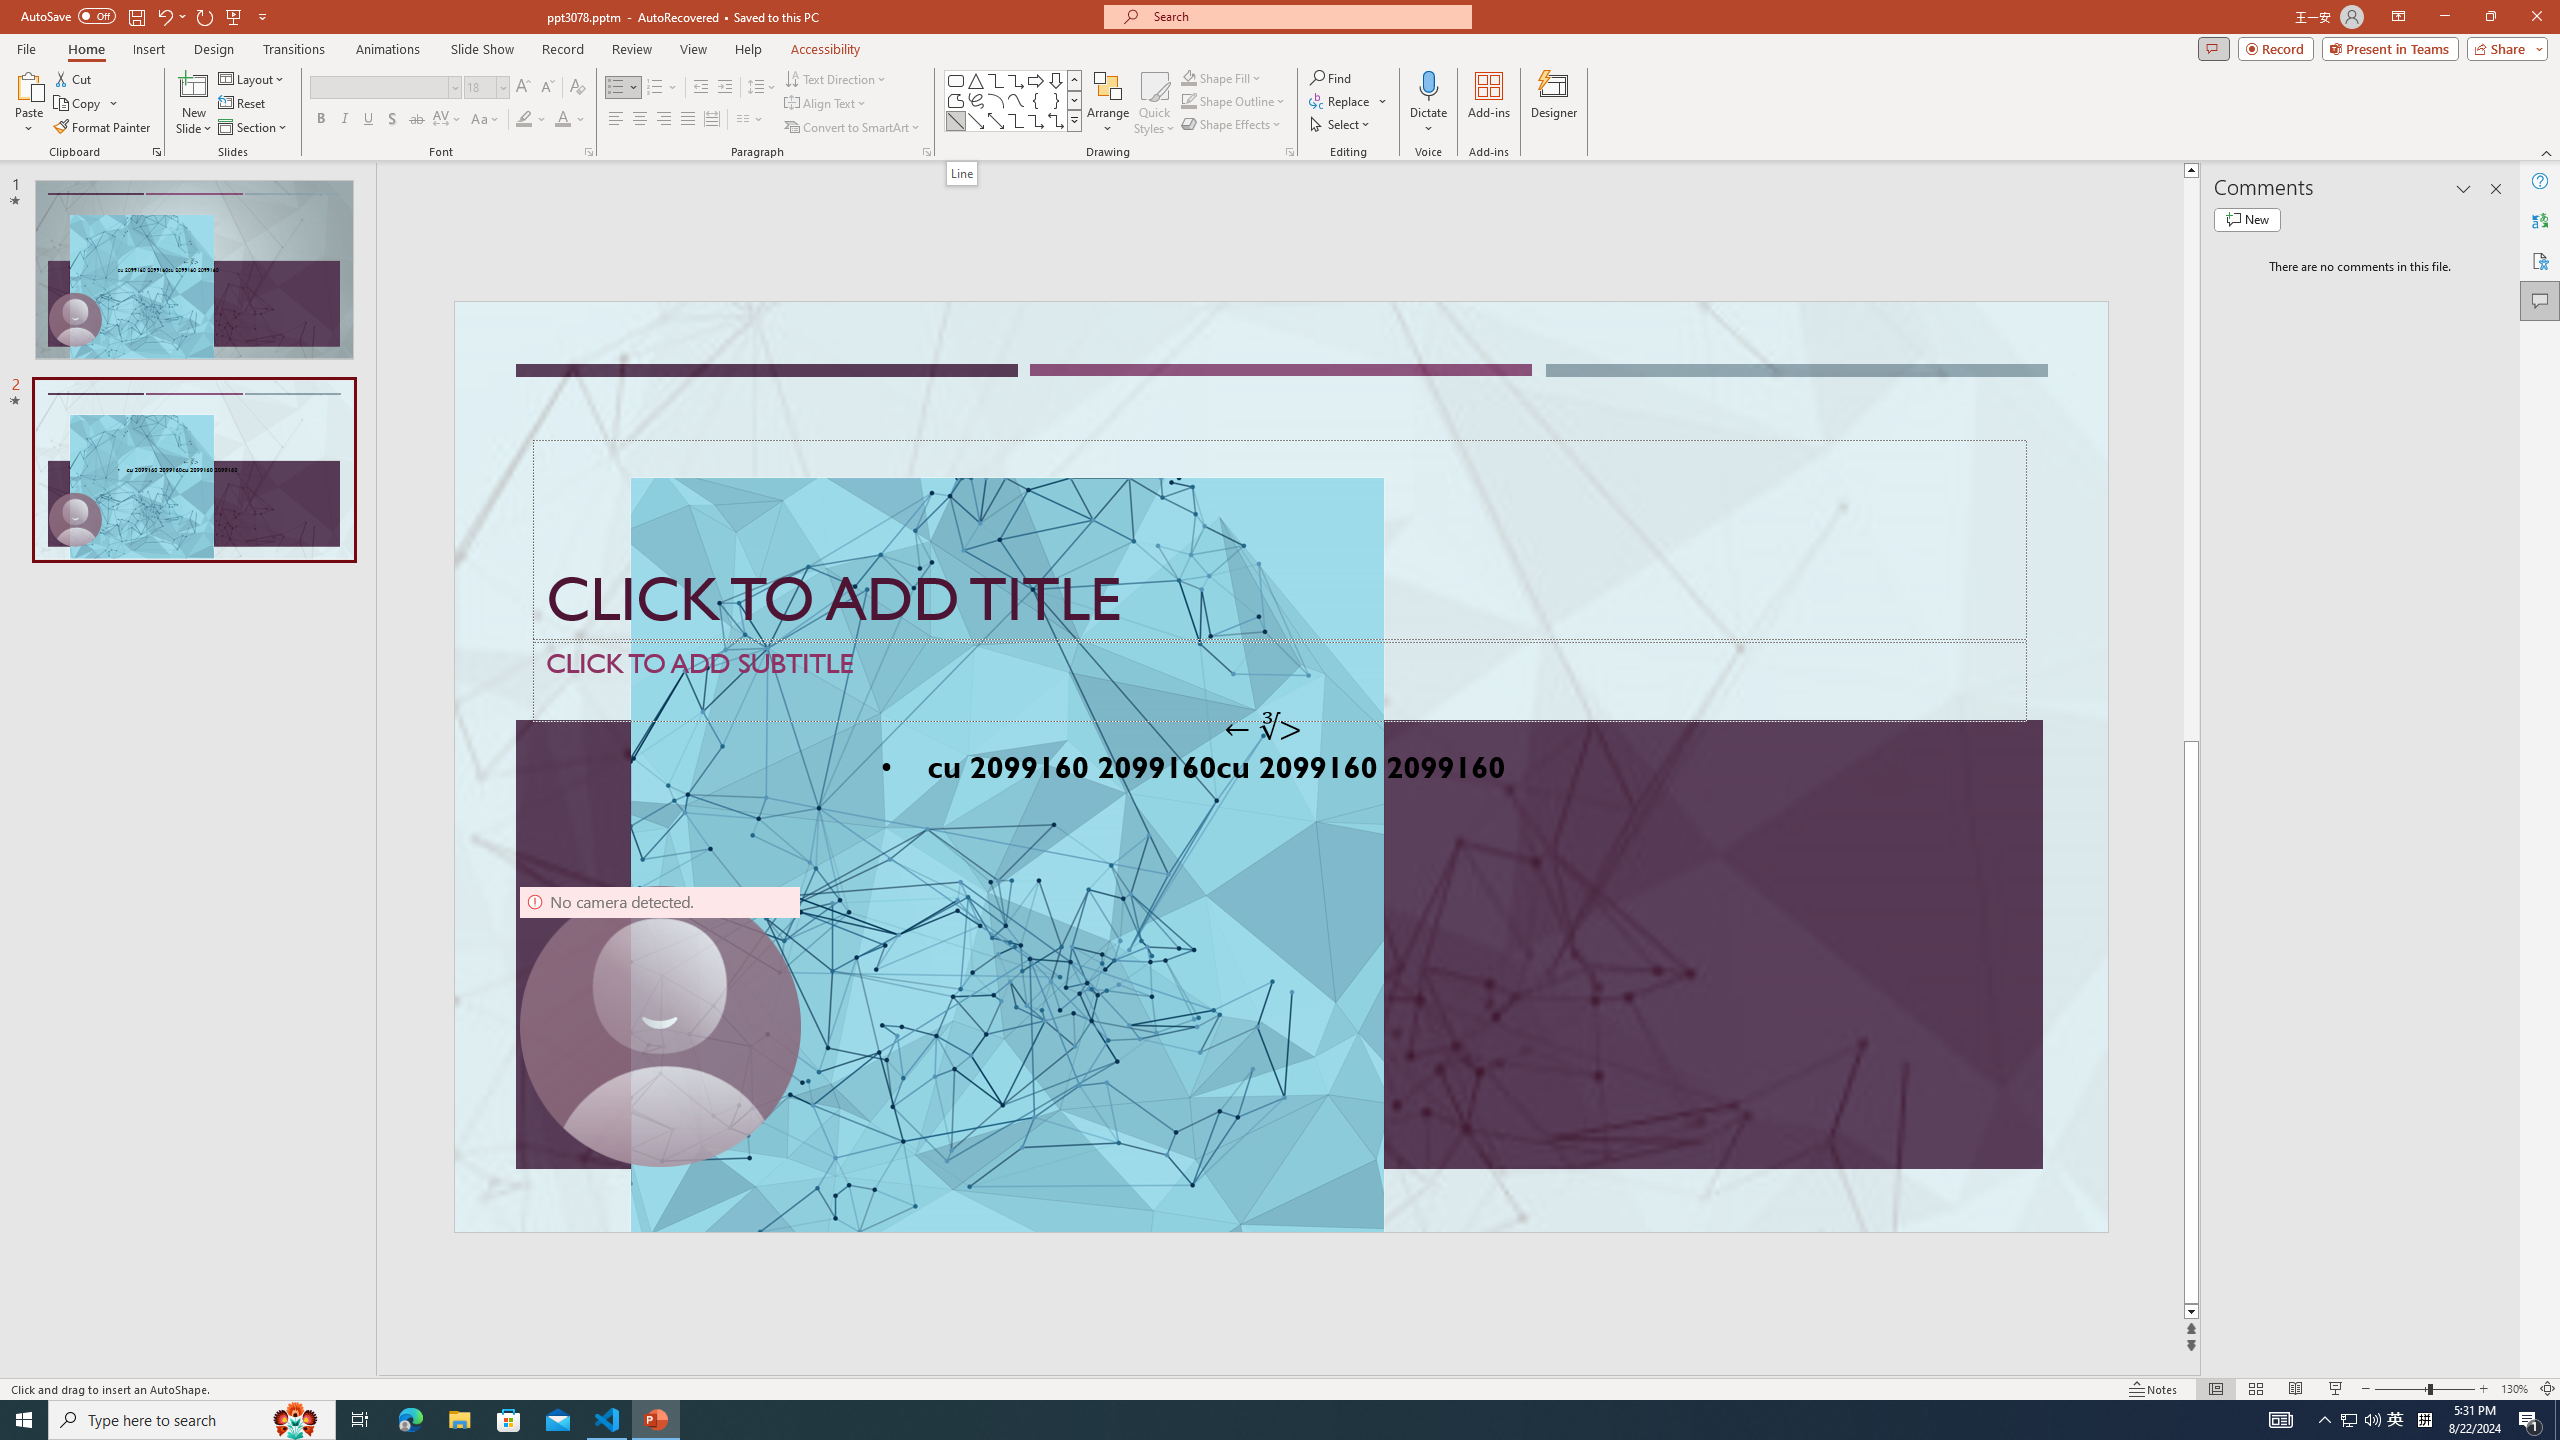 This screenshot has height=1440, width=2560. Describe the element at coordinates (2390, 48) in the screenshot. I see `Present in Teams` at that location.